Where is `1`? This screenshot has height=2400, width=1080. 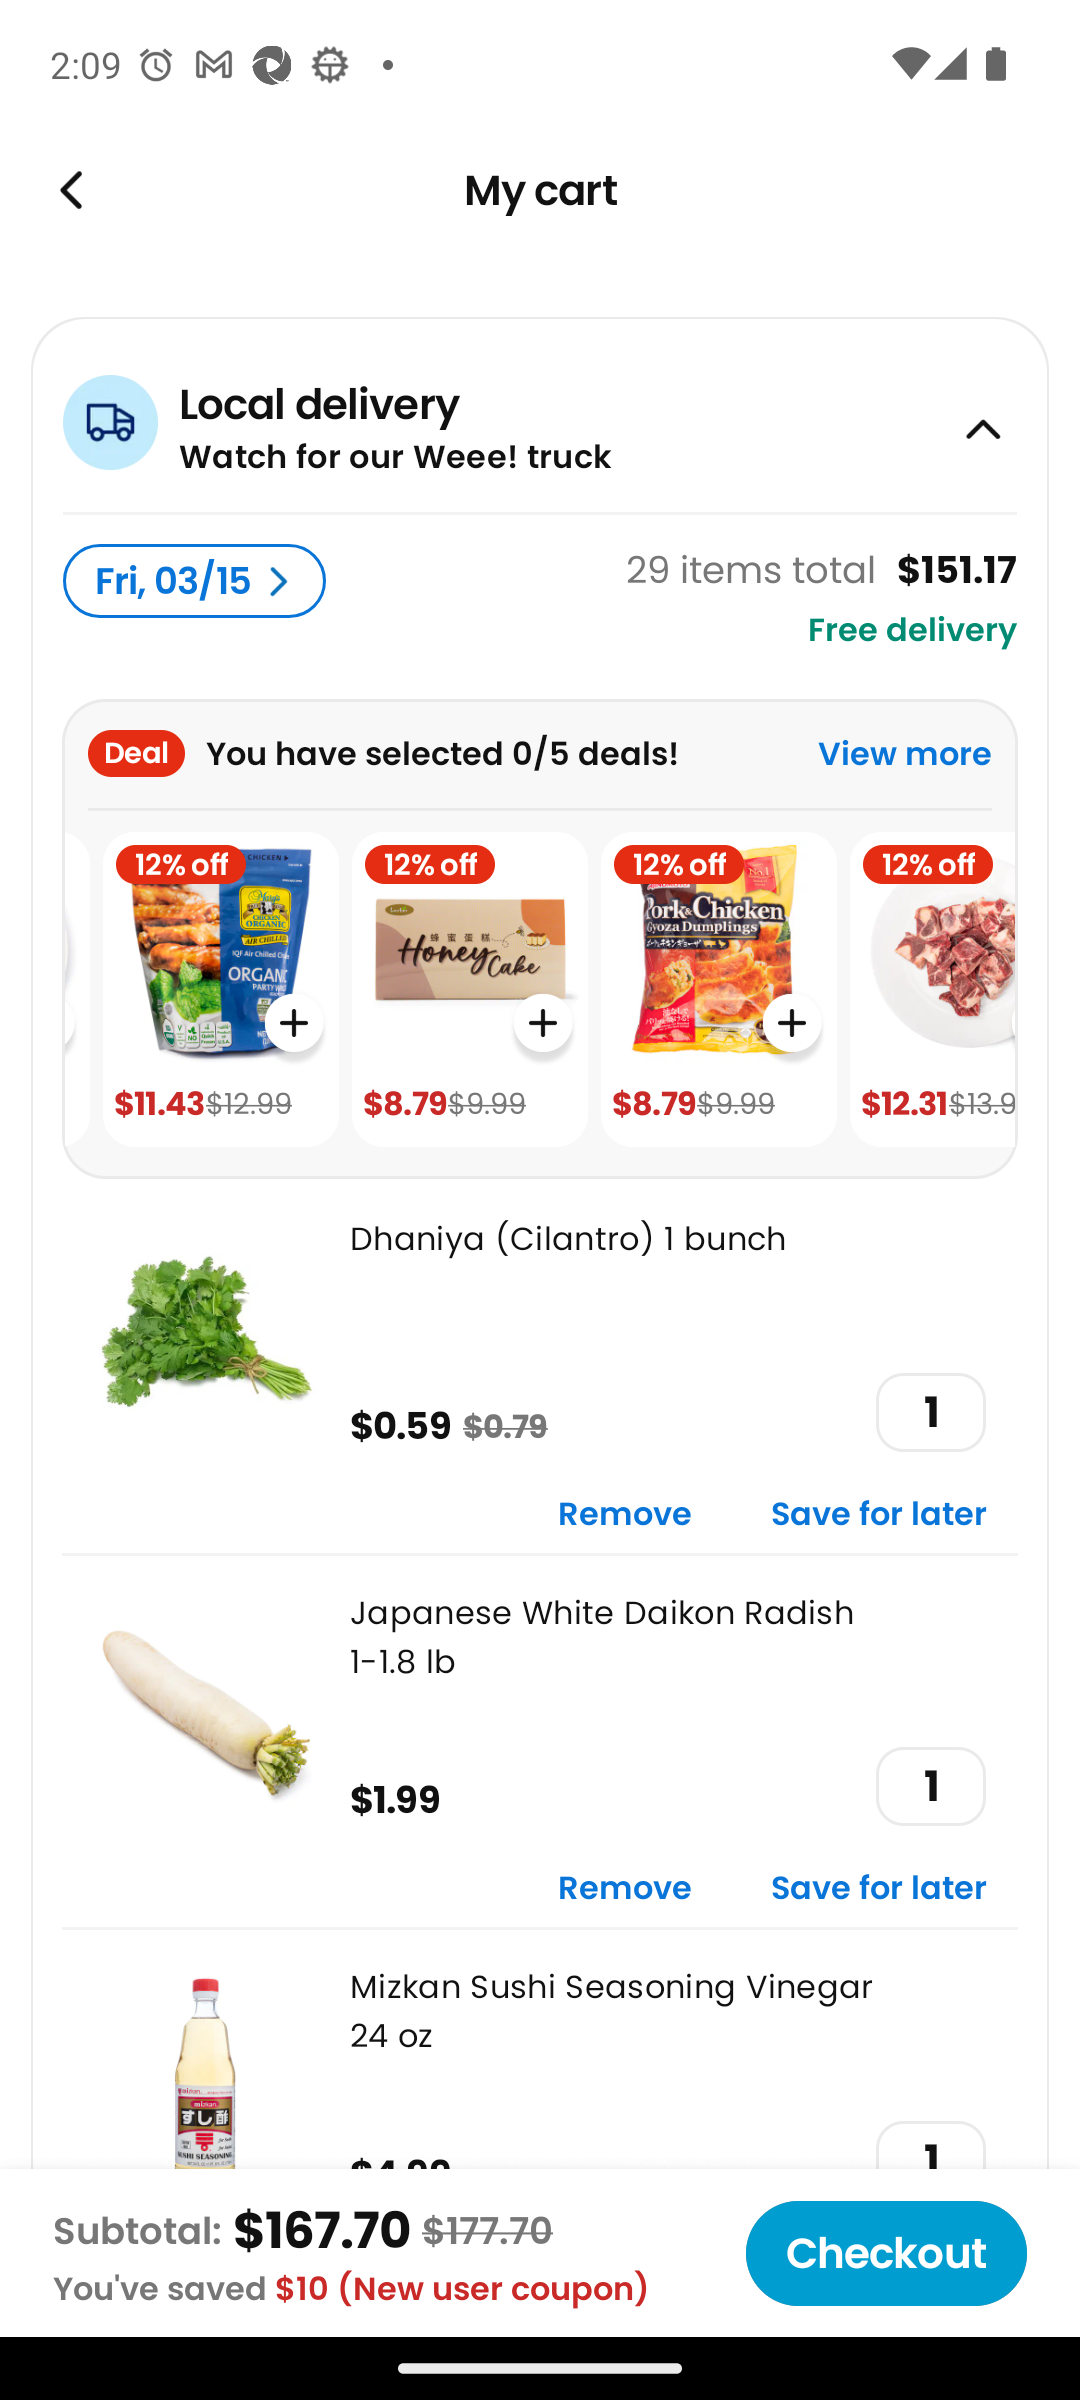 1 is located at coordinates (930, 1412).